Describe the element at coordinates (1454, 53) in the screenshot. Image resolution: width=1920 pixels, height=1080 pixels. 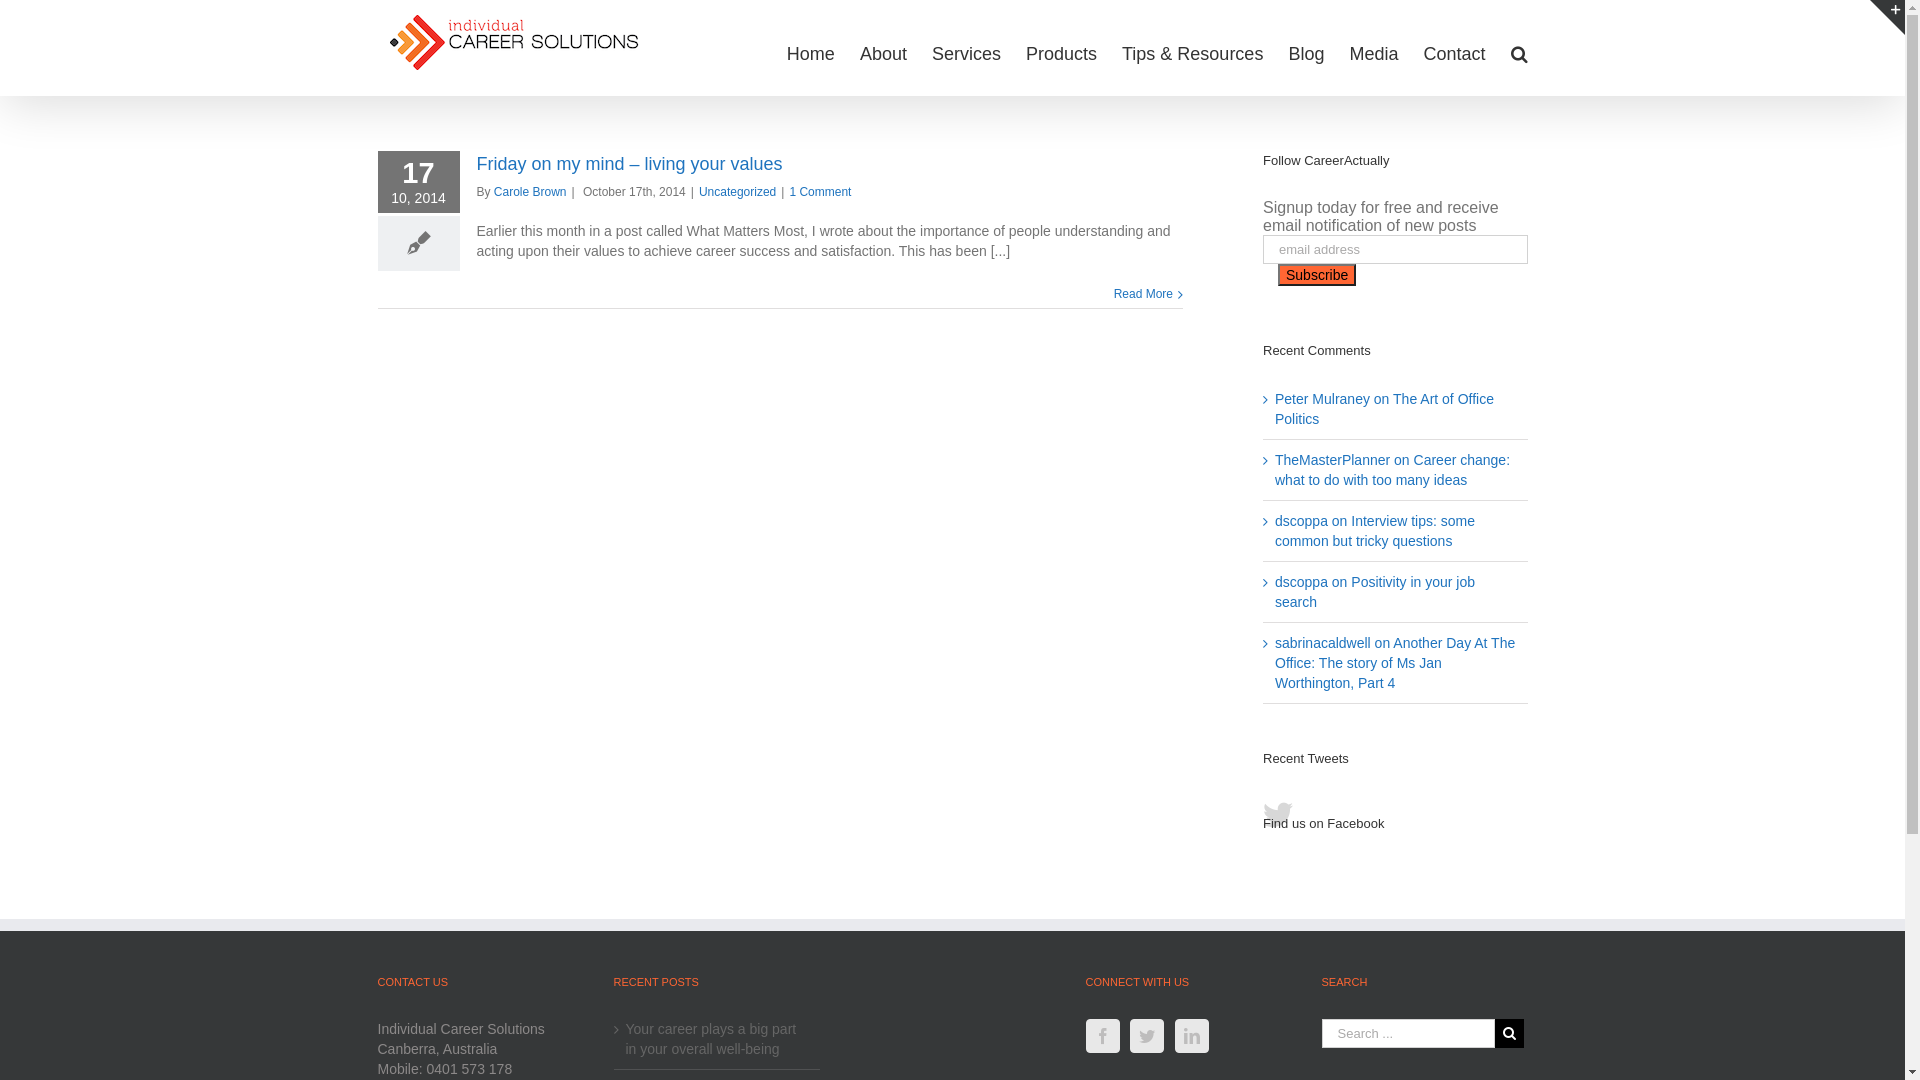
I see `Contact` at that location.